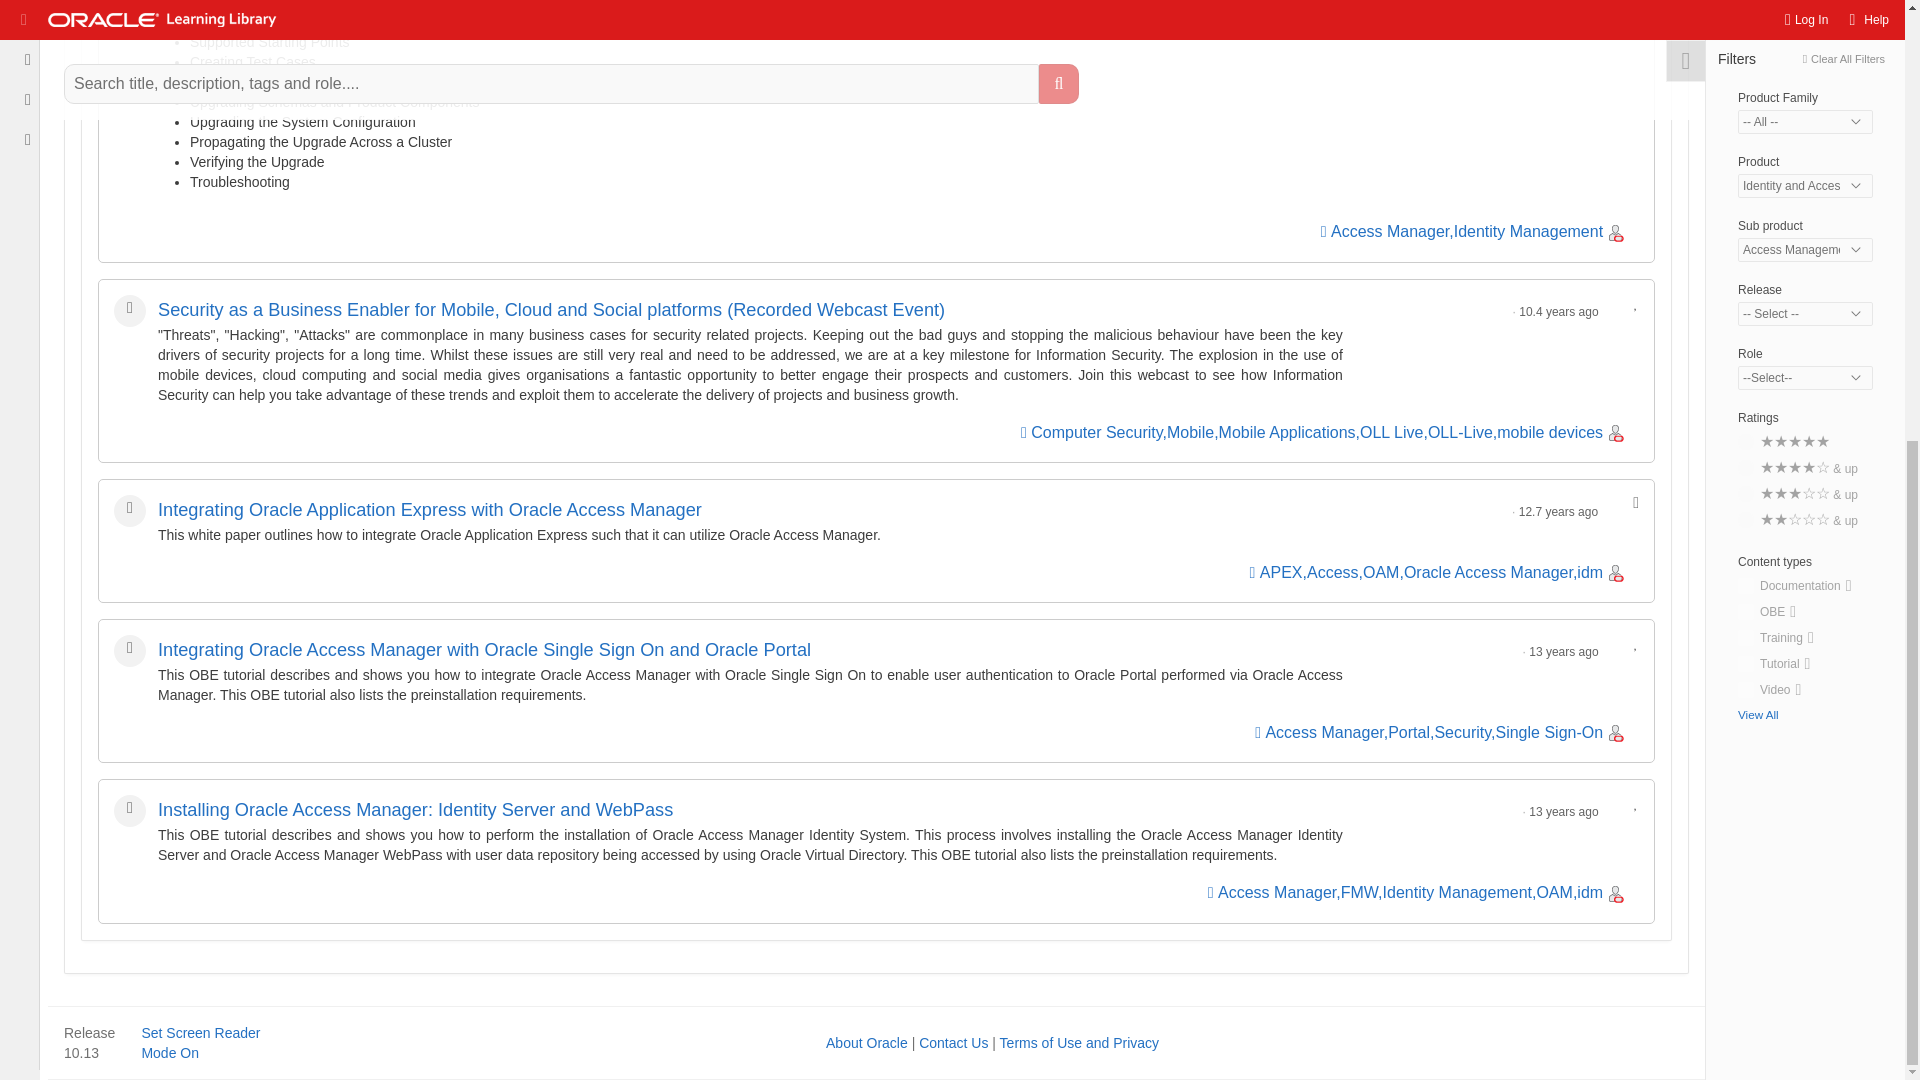 This screenshot has width=1920, height=1080. What do you see at coordinates (1528, 230) in the screenshot?
I see `Identity Management` at bounding box center [1528, 230].